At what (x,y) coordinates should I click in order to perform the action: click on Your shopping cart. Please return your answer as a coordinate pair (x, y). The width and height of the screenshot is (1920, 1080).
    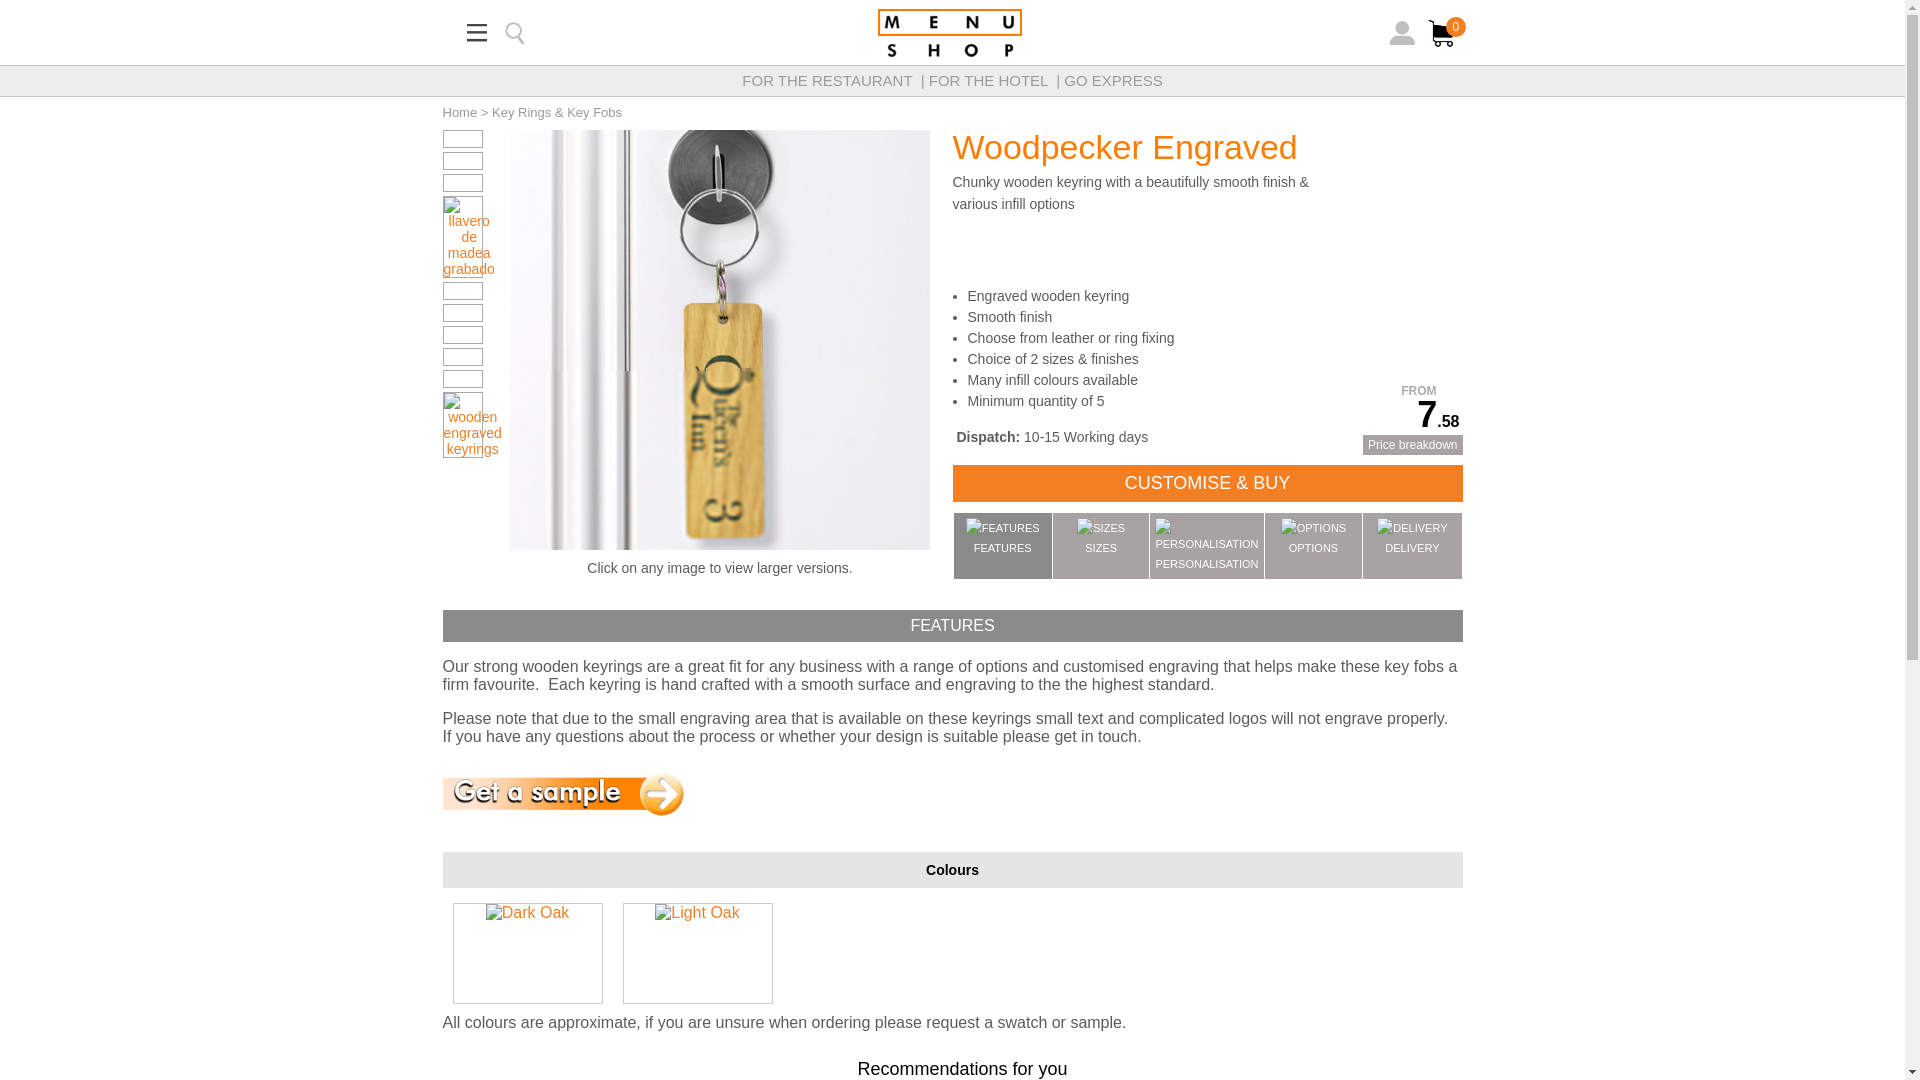
    Looking at the image, I should click on (1442, 32).